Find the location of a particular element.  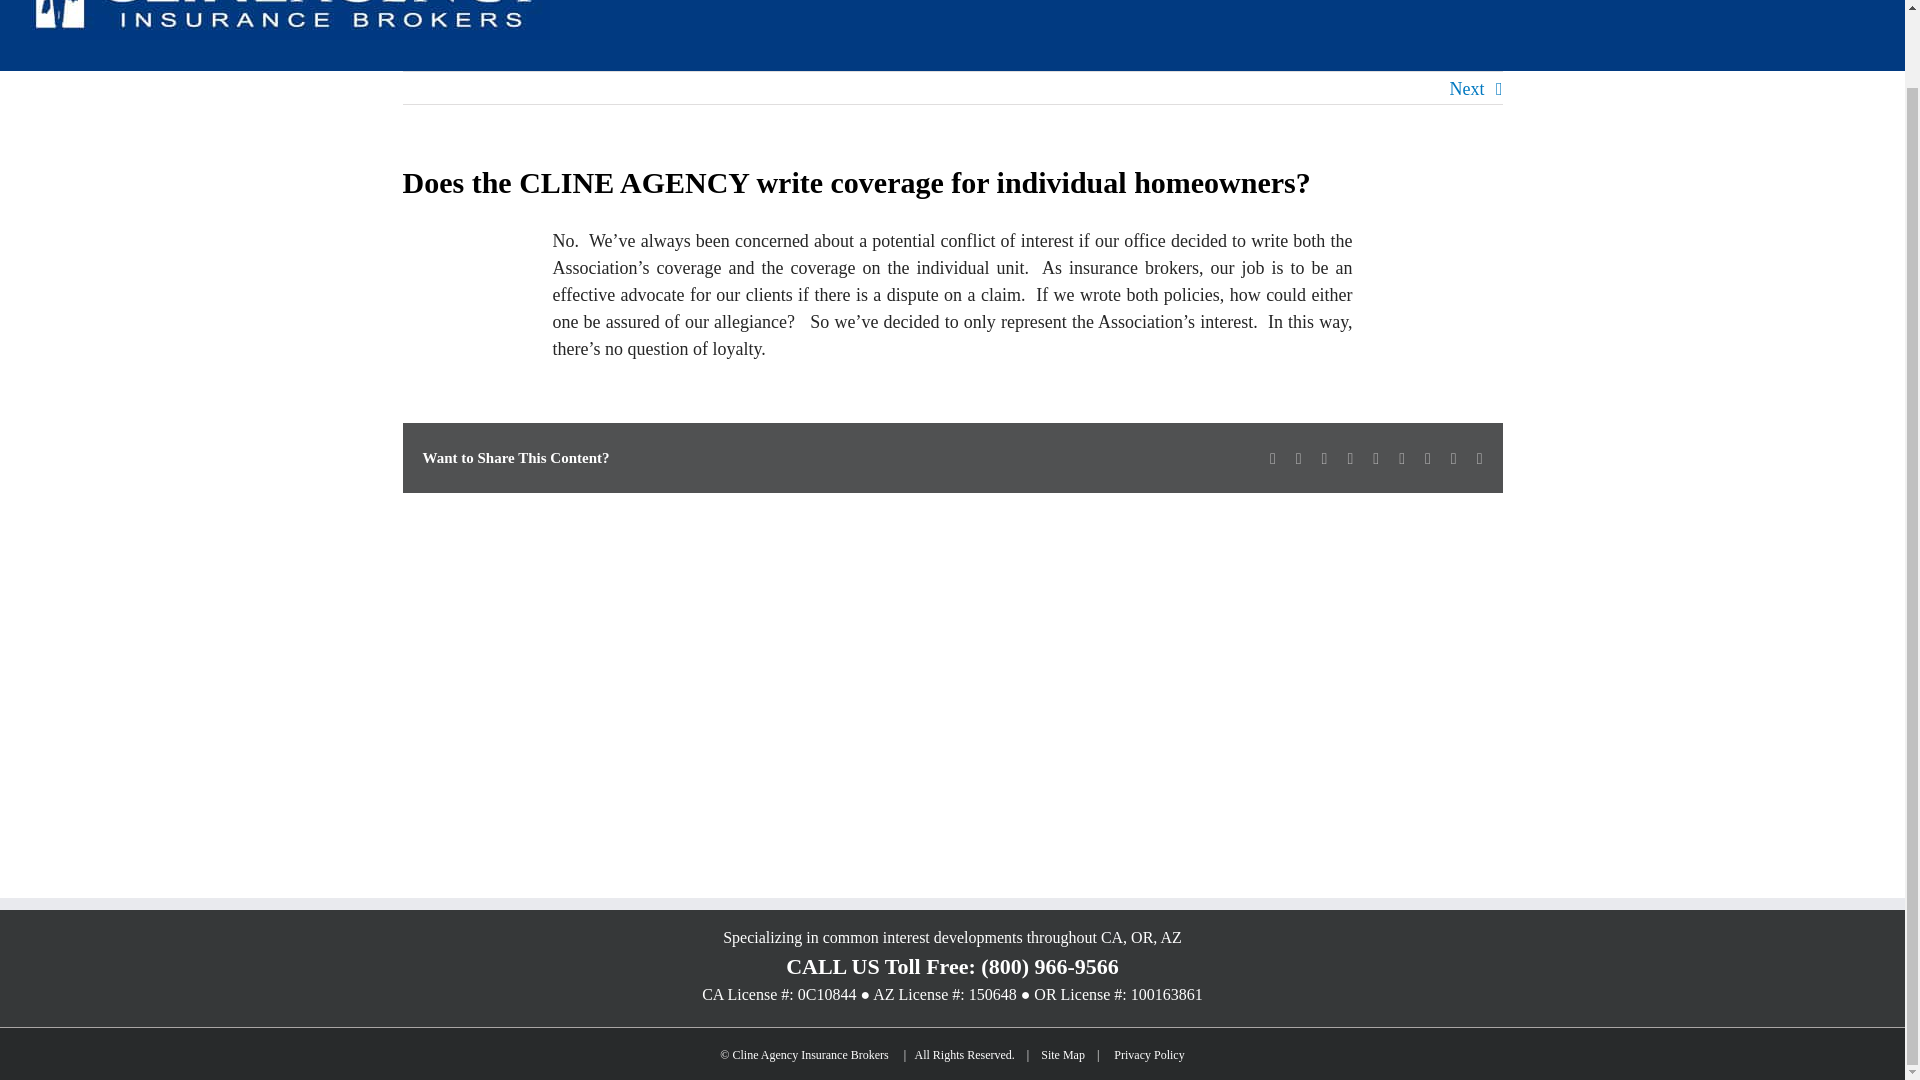

Next is located at coordinates (1466, 88).